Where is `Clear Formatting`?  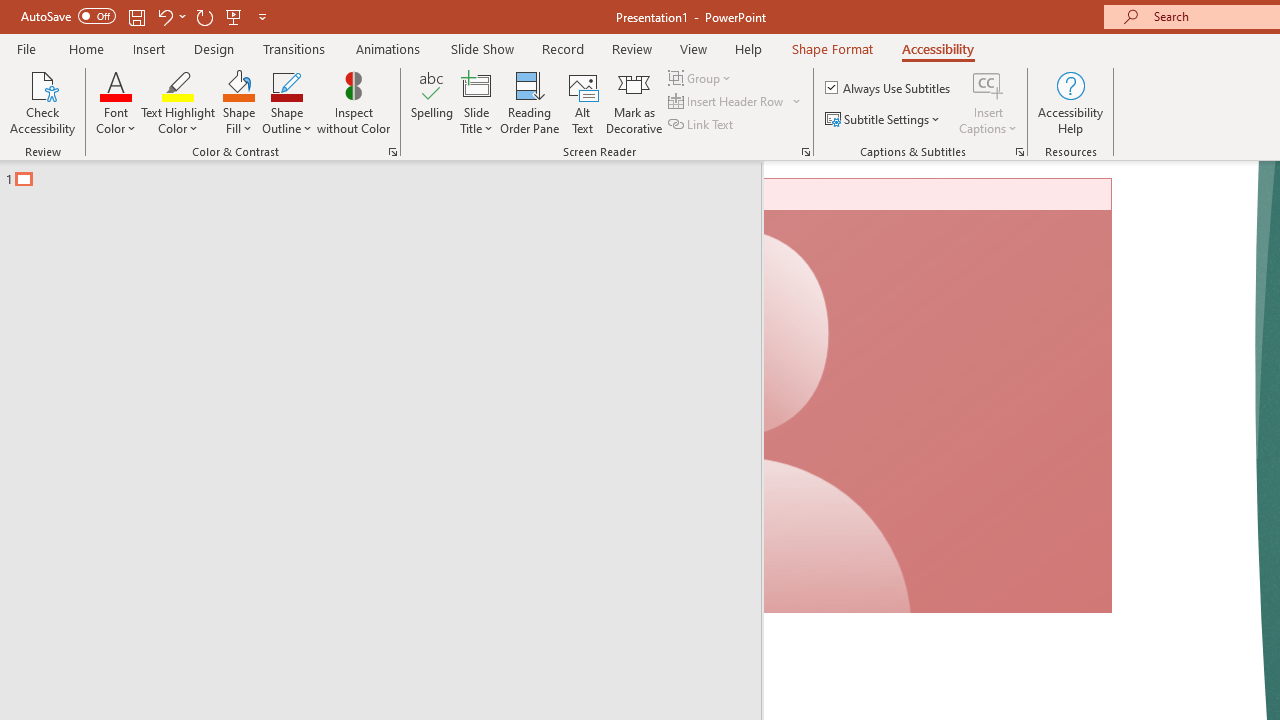
Clear Formatting is located at coordinates (578, 138).